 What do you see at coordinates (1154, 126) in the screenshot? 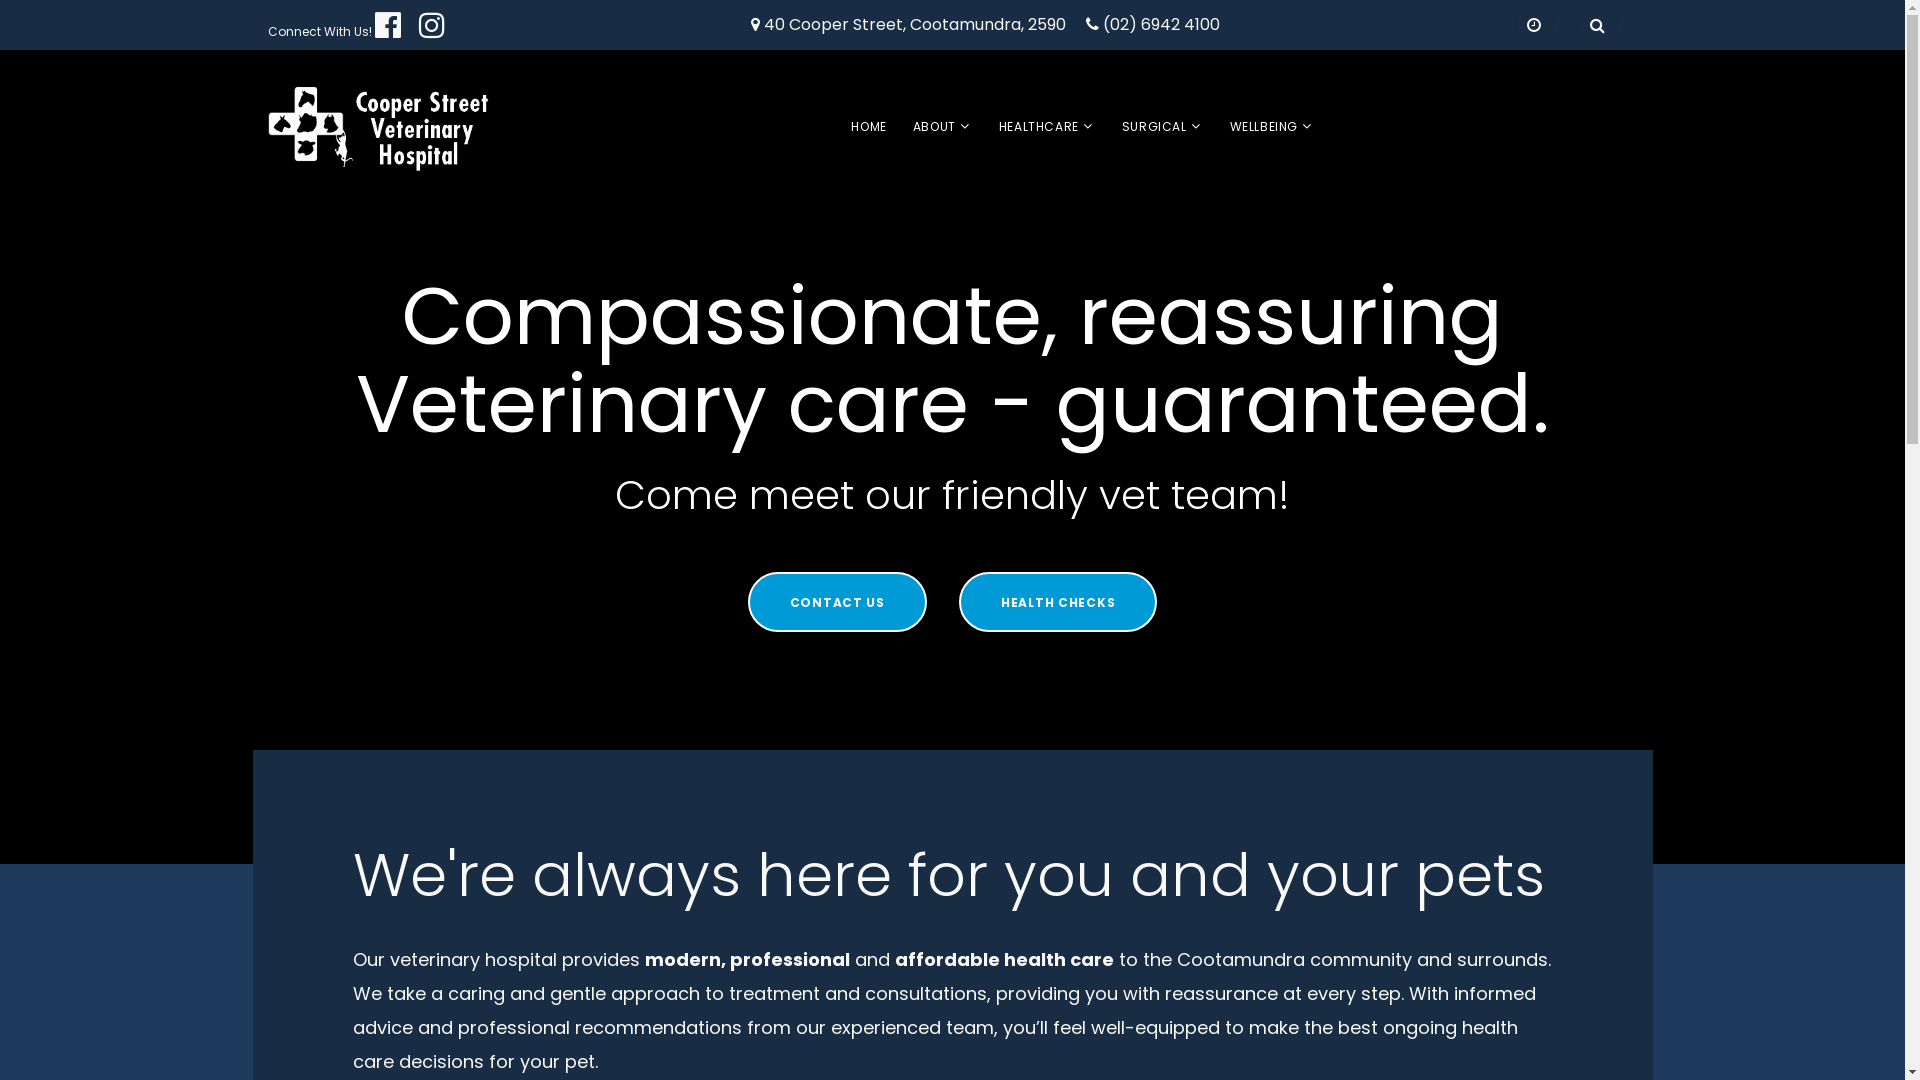
I see `SURGICAL` at bounding box center [1154, 126].